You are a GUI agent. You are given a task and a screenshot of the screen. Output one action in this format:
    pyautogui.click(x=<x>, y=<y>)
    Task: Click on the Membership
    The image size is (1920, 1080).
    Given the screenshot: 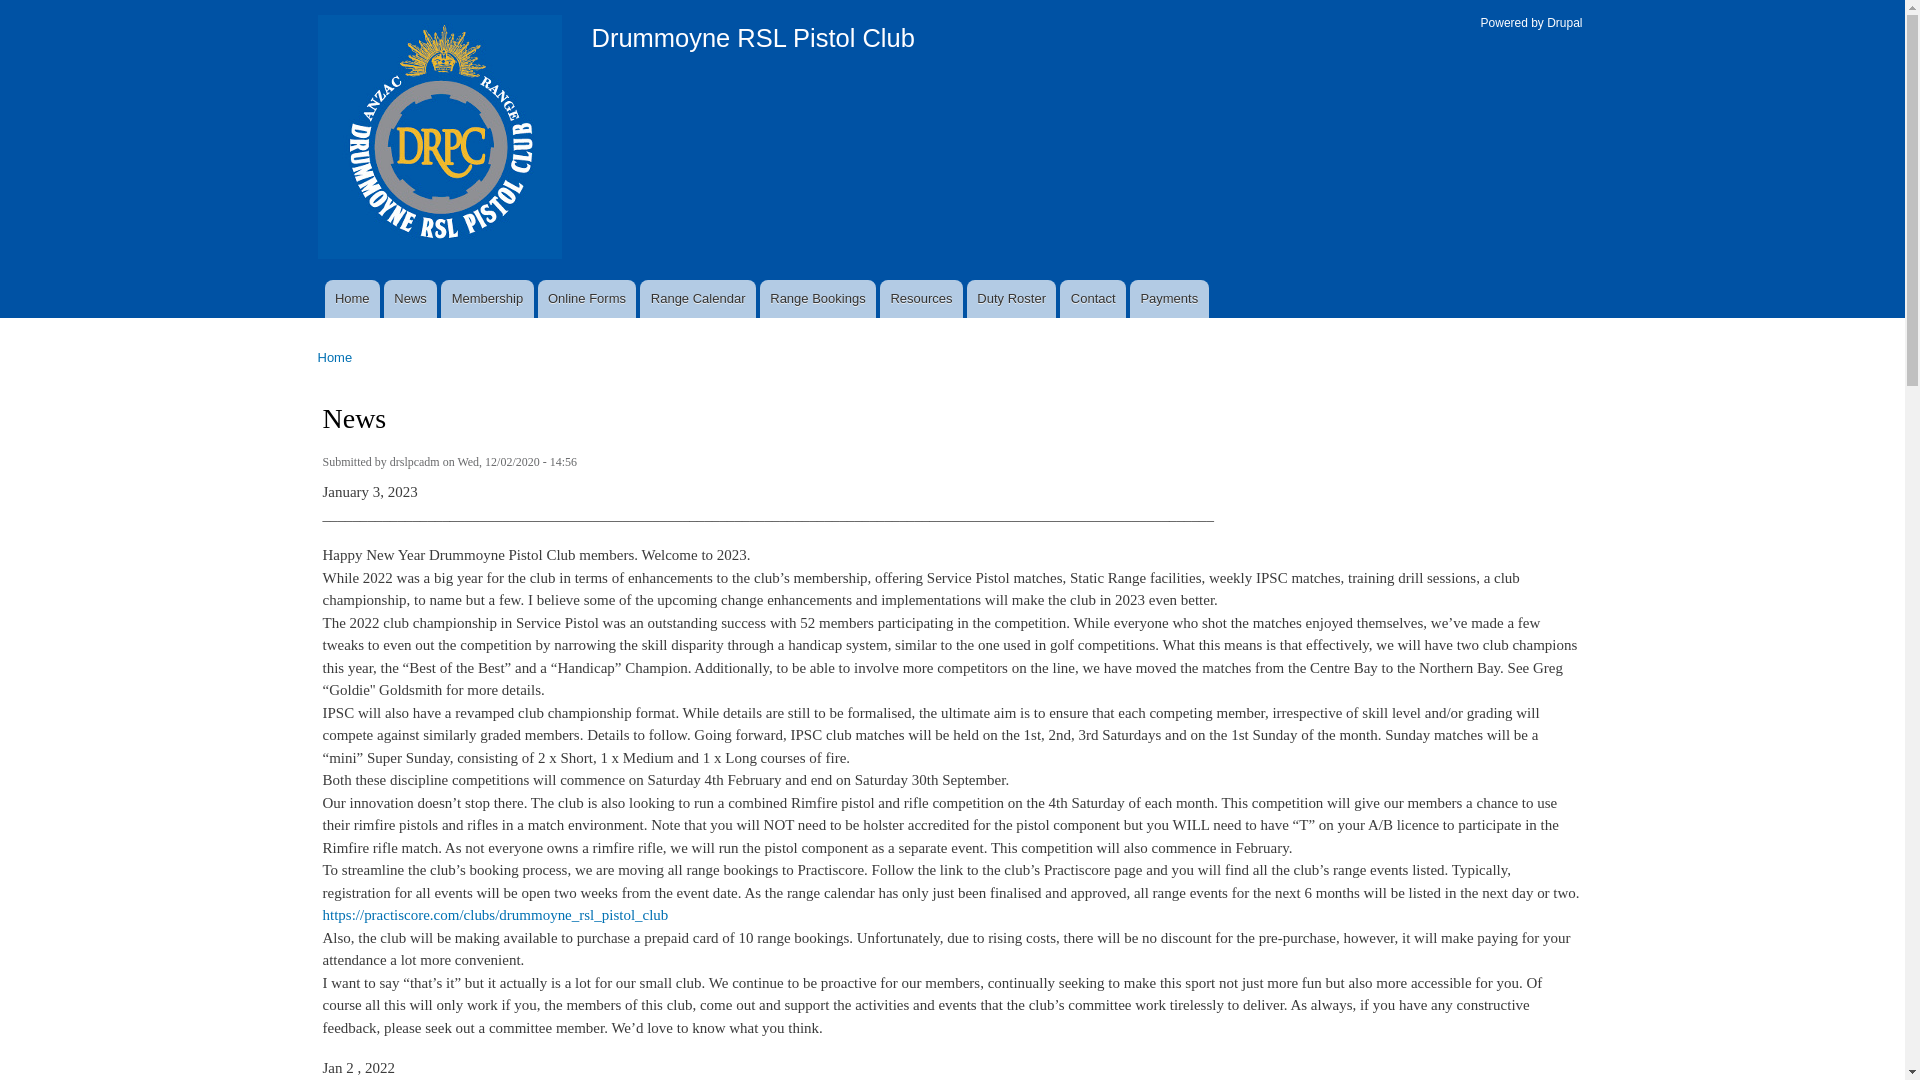 What is the action you would take?
    pyautogui.click(x=487, y=299)
    